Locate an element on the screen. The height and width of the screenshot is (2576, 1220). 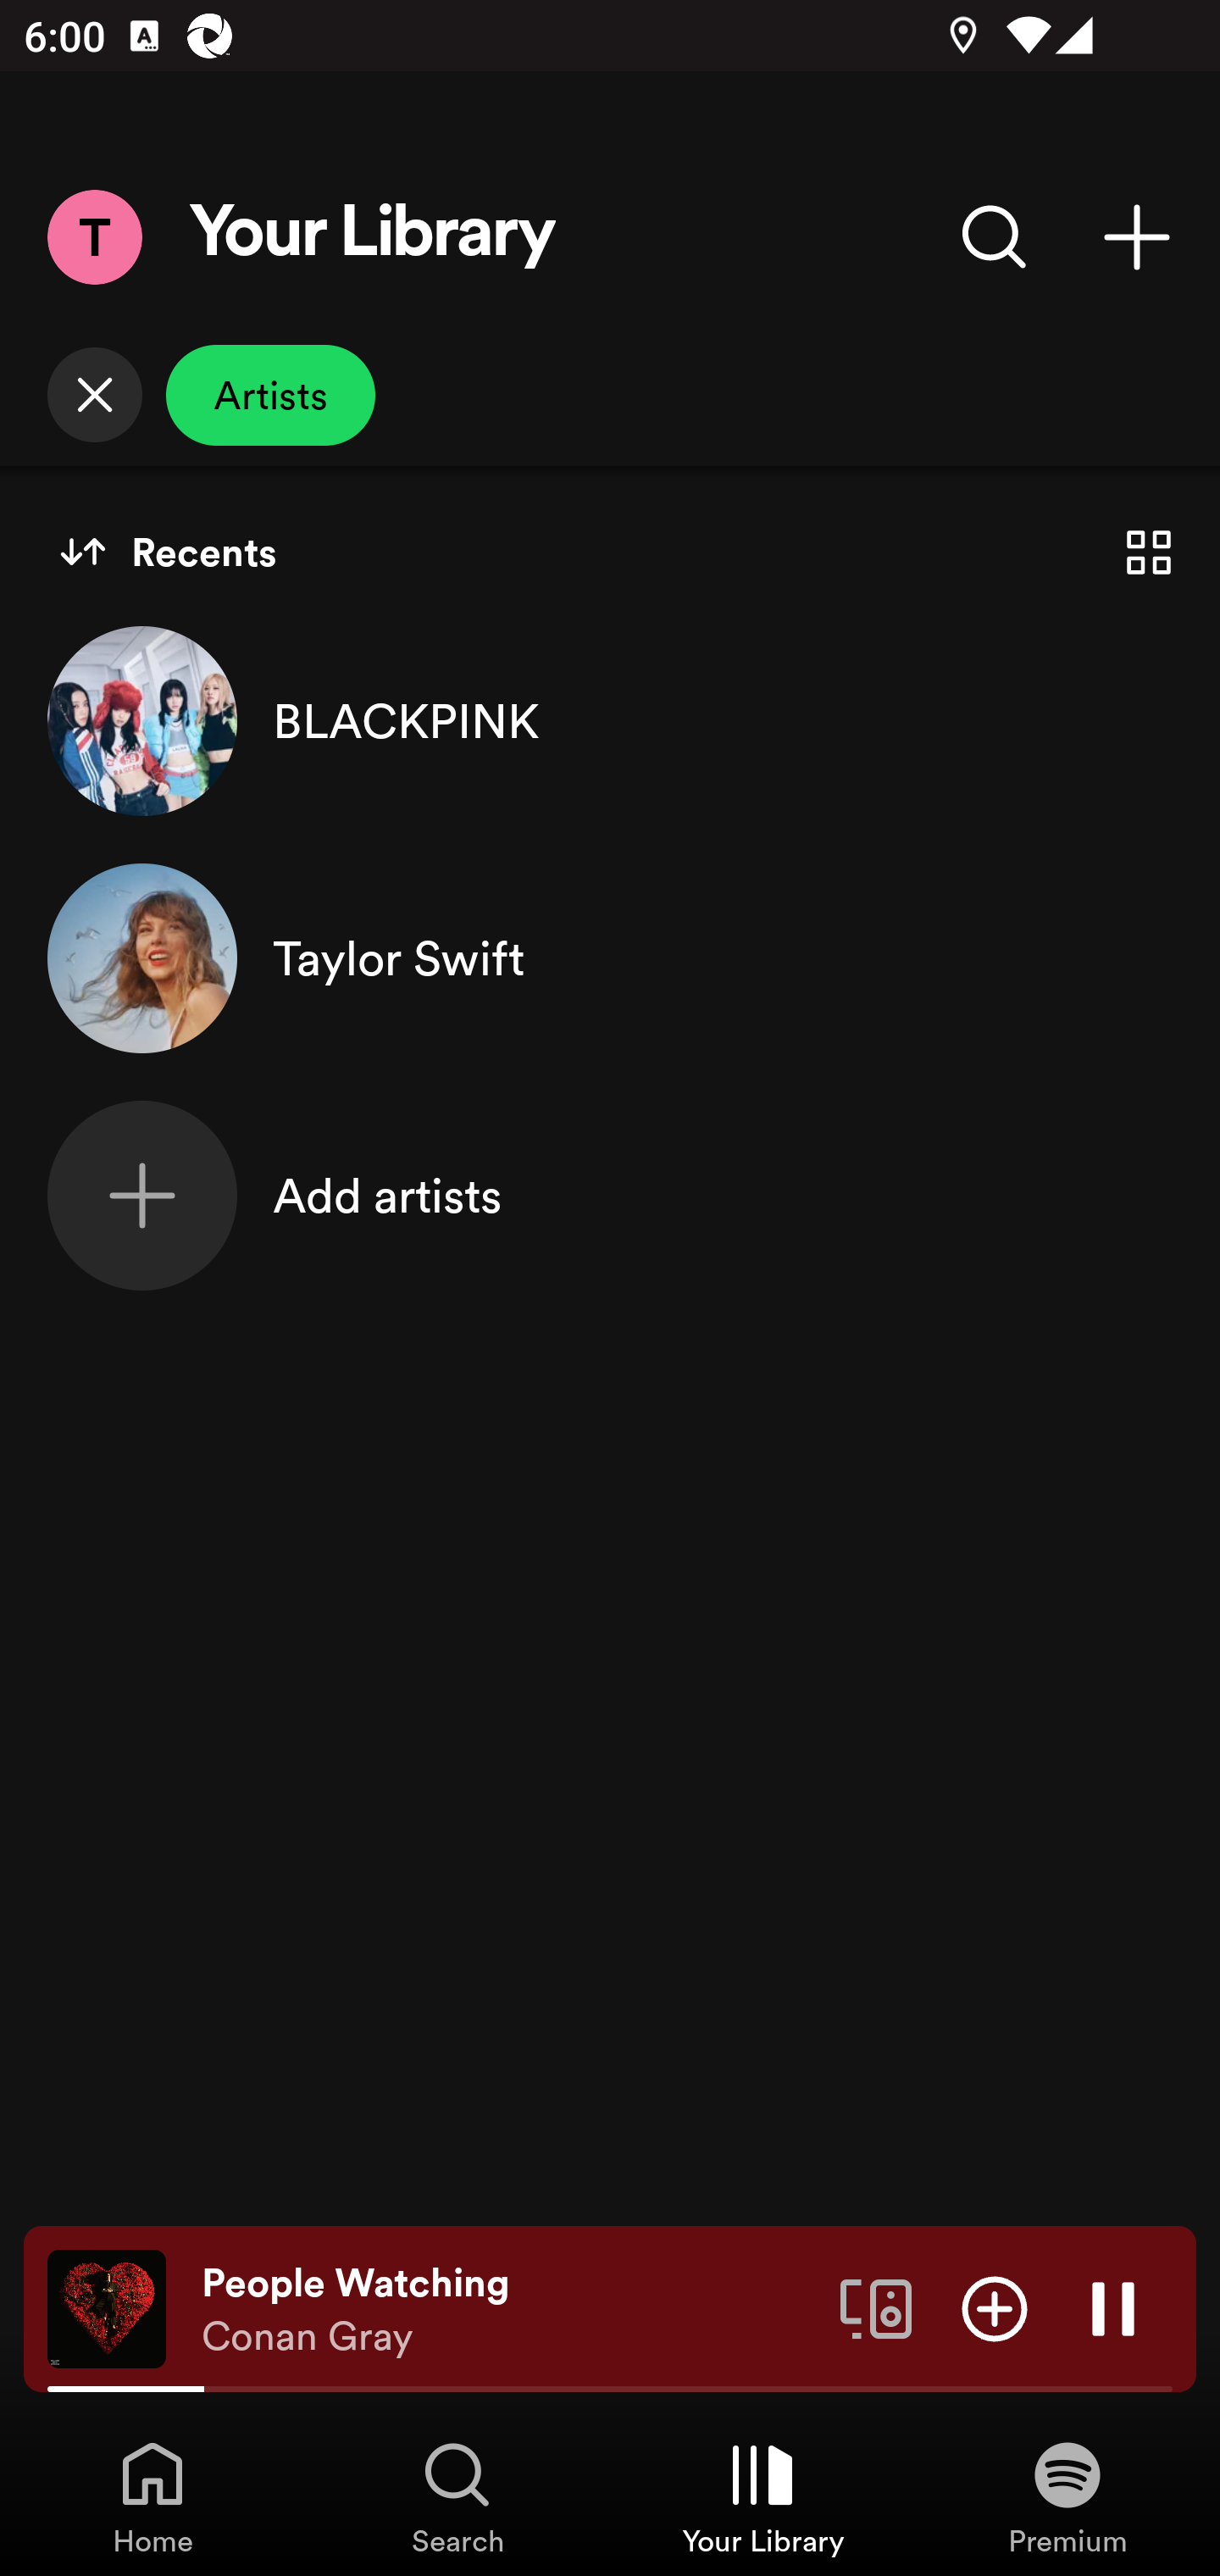
Artists, show only artists. is located at coordinates (270, 395).